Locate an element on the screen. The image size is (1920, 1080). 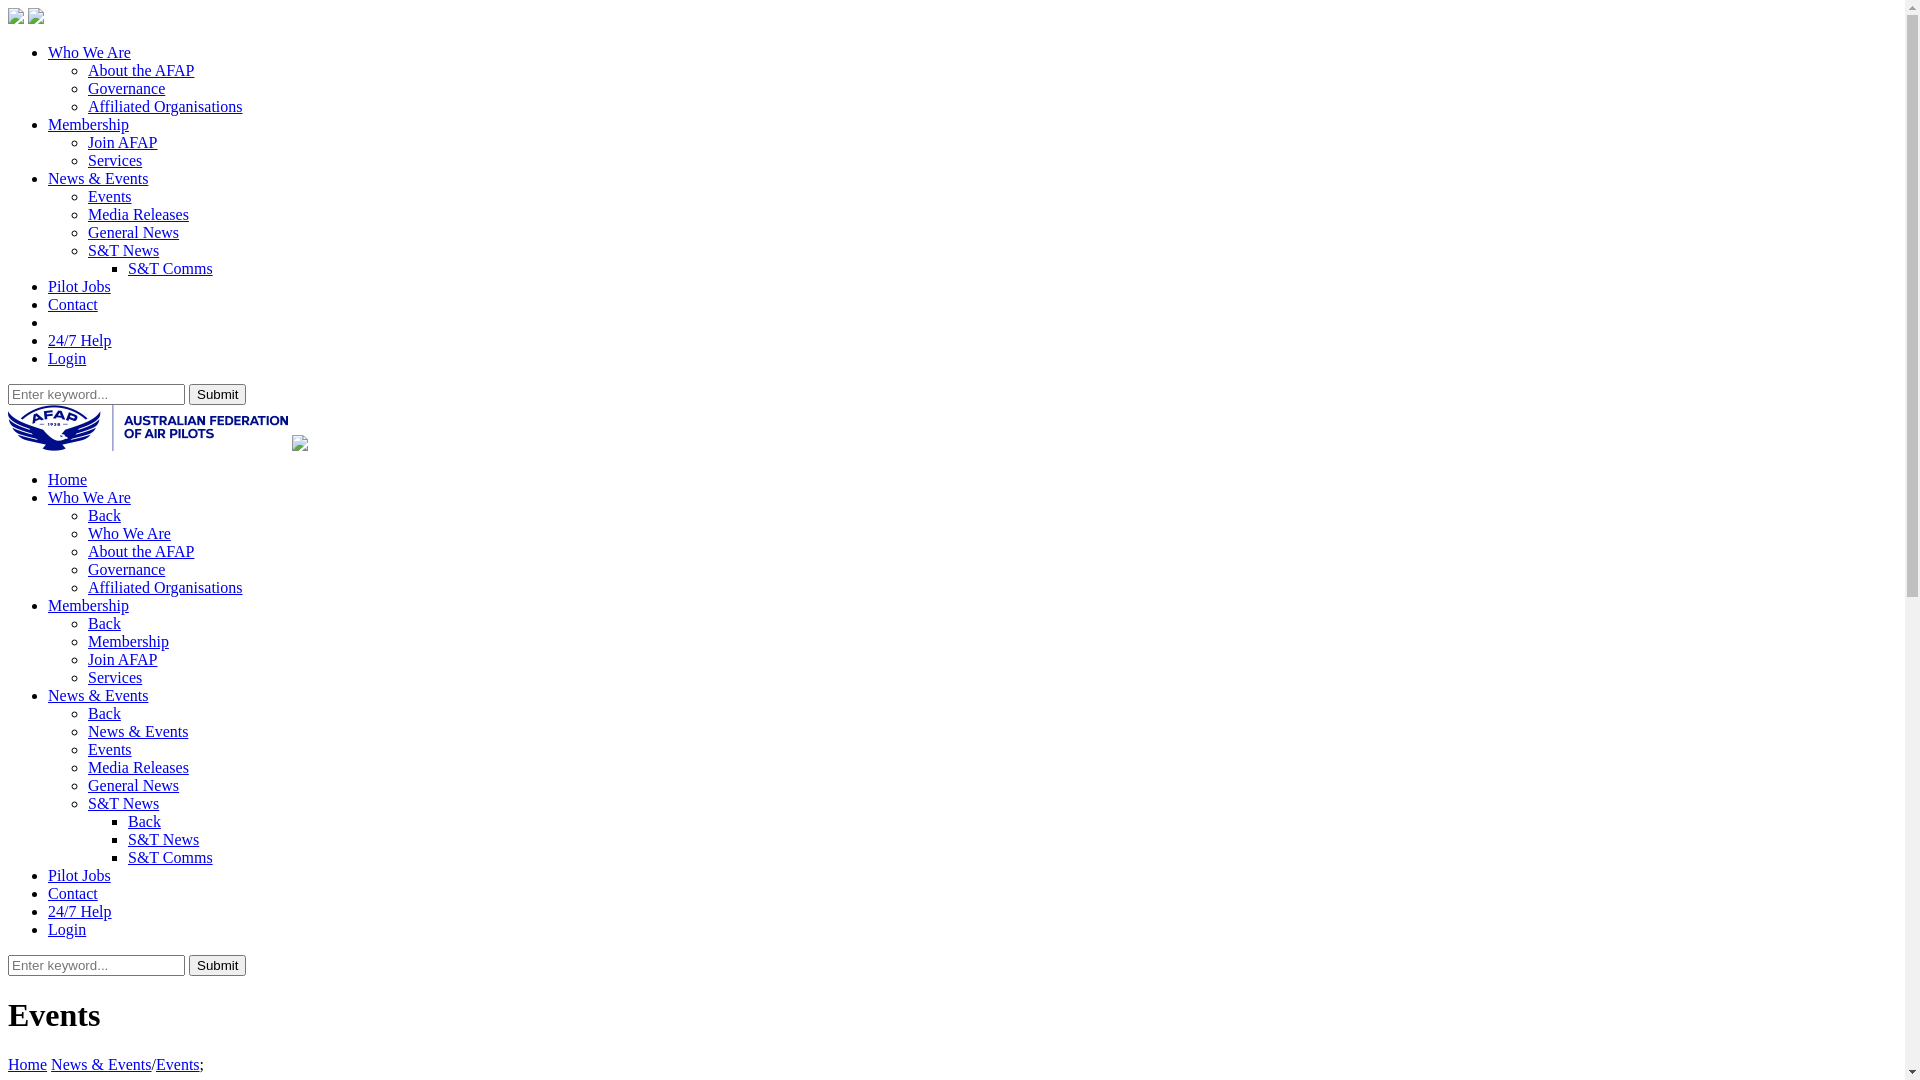
Back is located at coordinates (144, 822).